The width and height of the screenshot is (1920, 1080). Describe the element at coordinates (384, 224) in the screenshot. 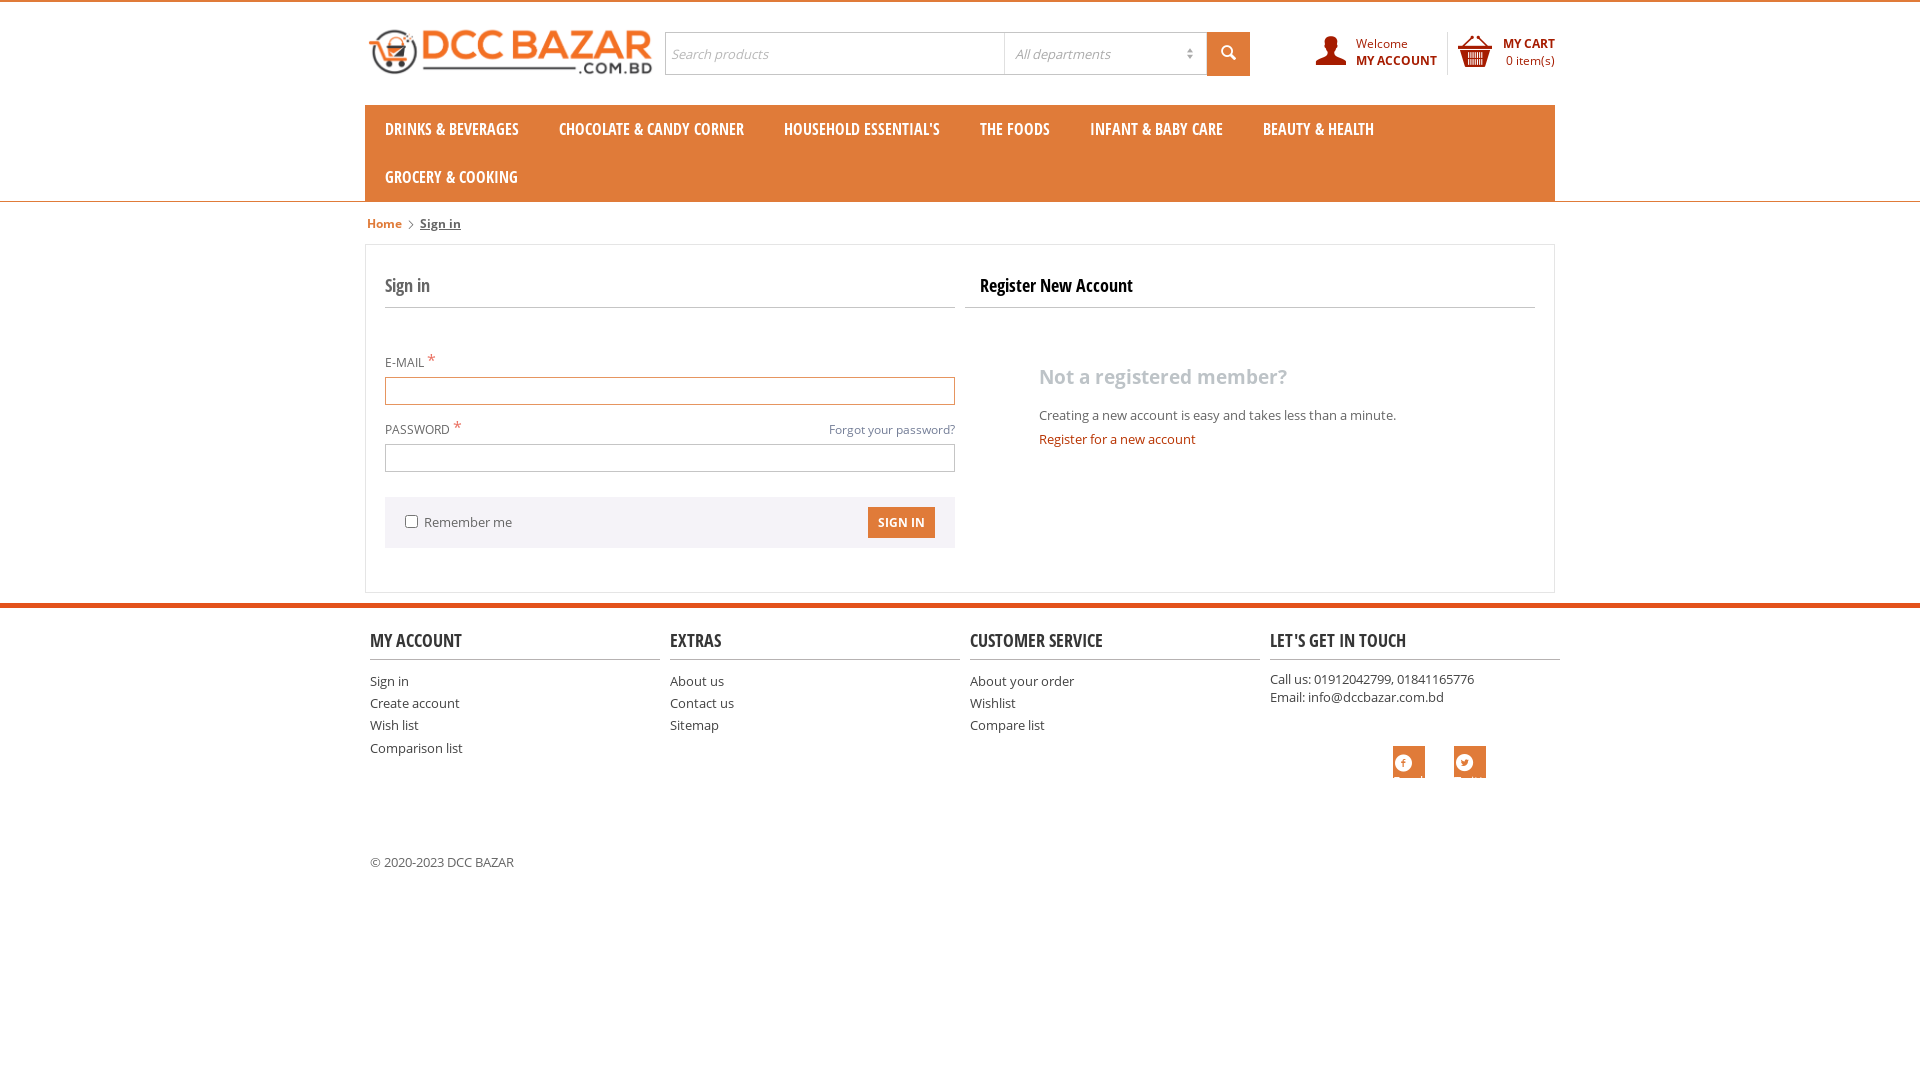

I see `Home` at that location.